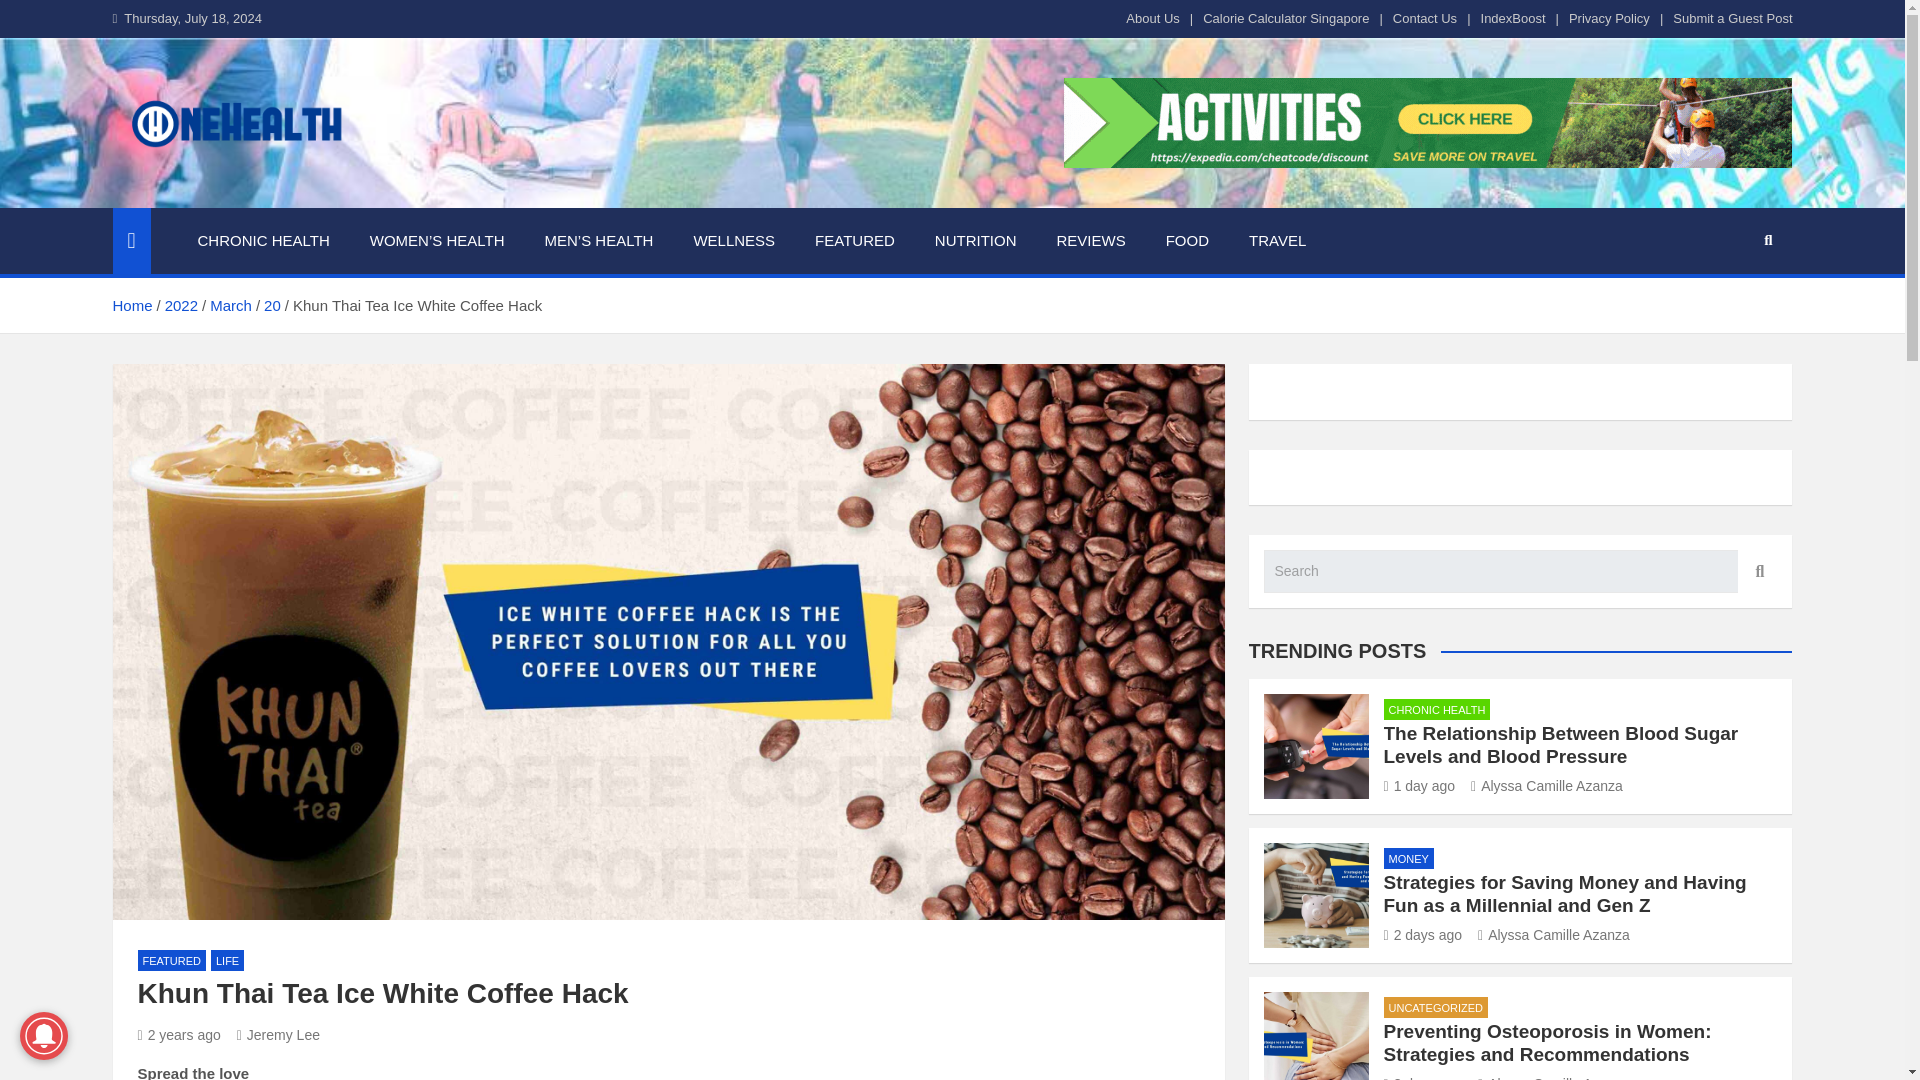  What do you see at coordinates (1608, 18) in the screenshot?
I see `Privacy Policy` at bounding box center [1608, 18].